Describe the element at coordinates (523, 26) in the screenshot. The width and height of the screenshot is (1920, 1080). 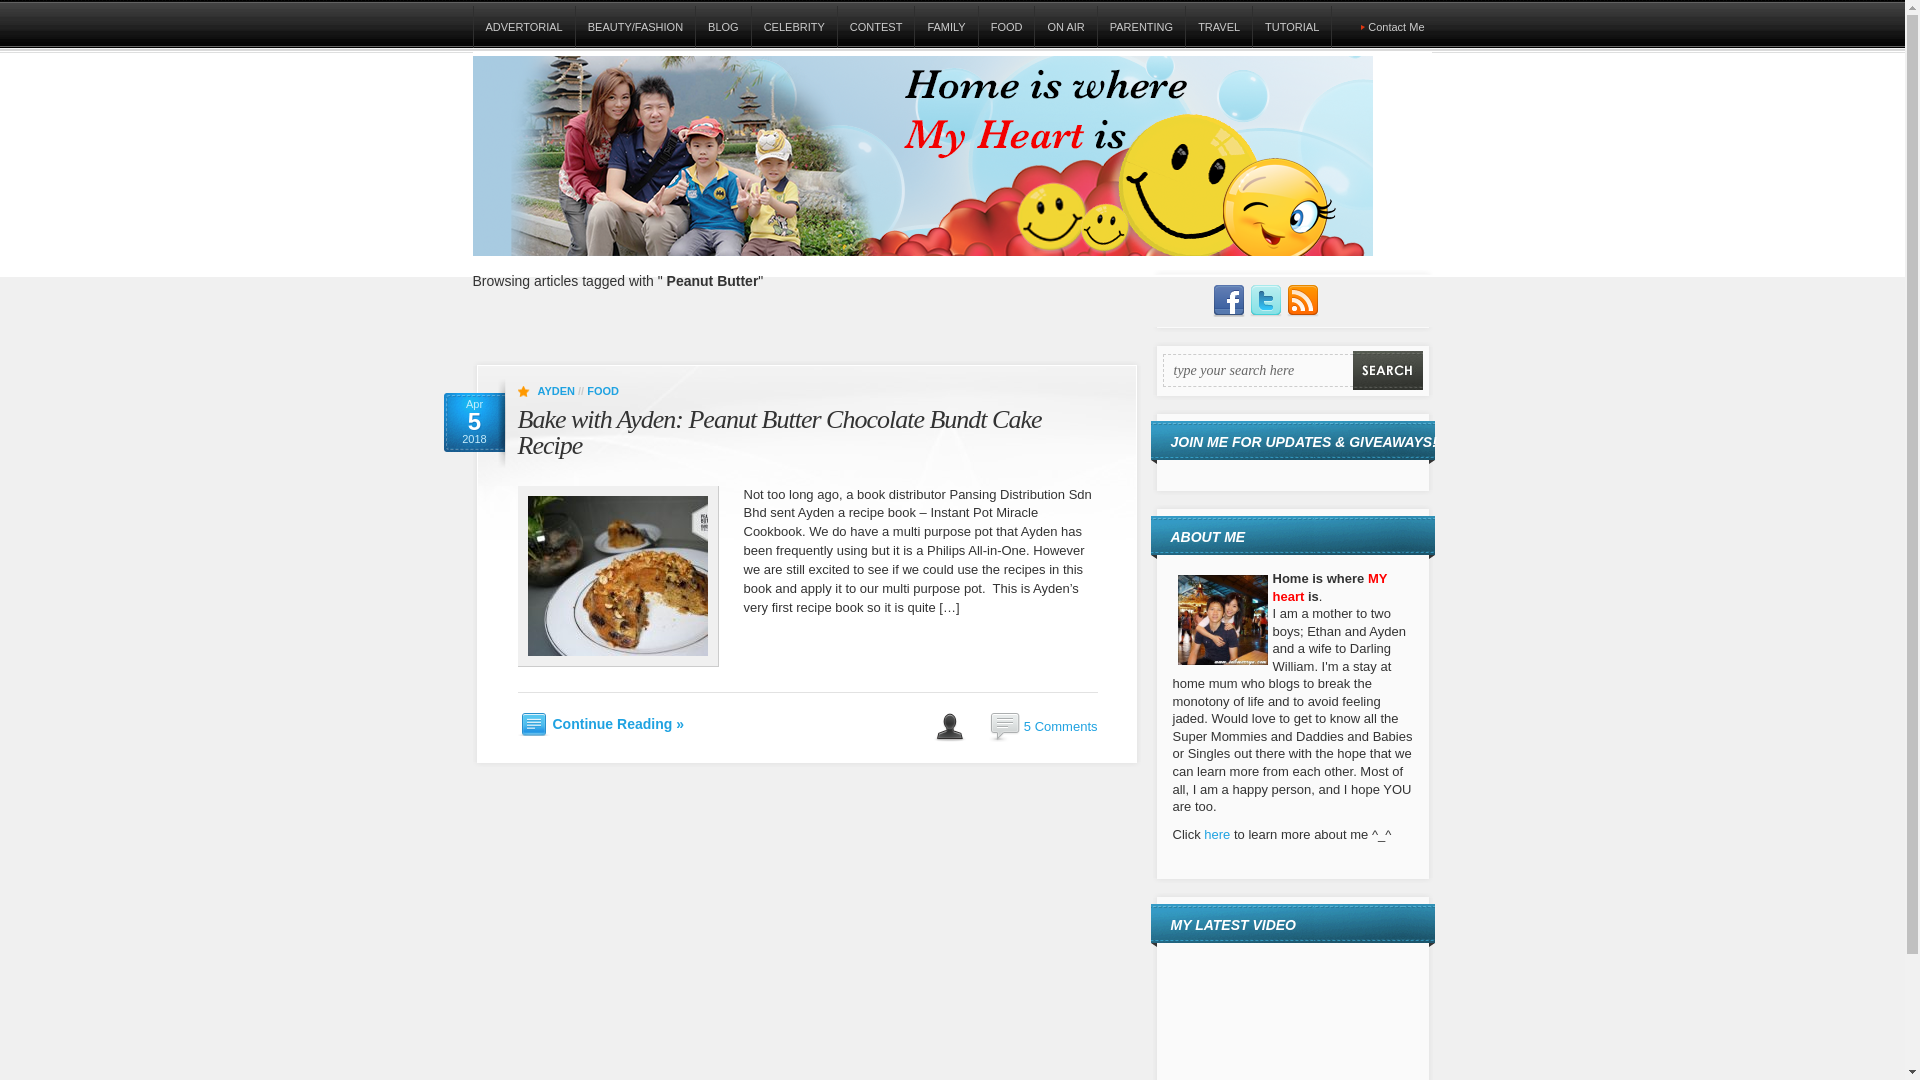
I see `ADVERTORIAL` at that location.